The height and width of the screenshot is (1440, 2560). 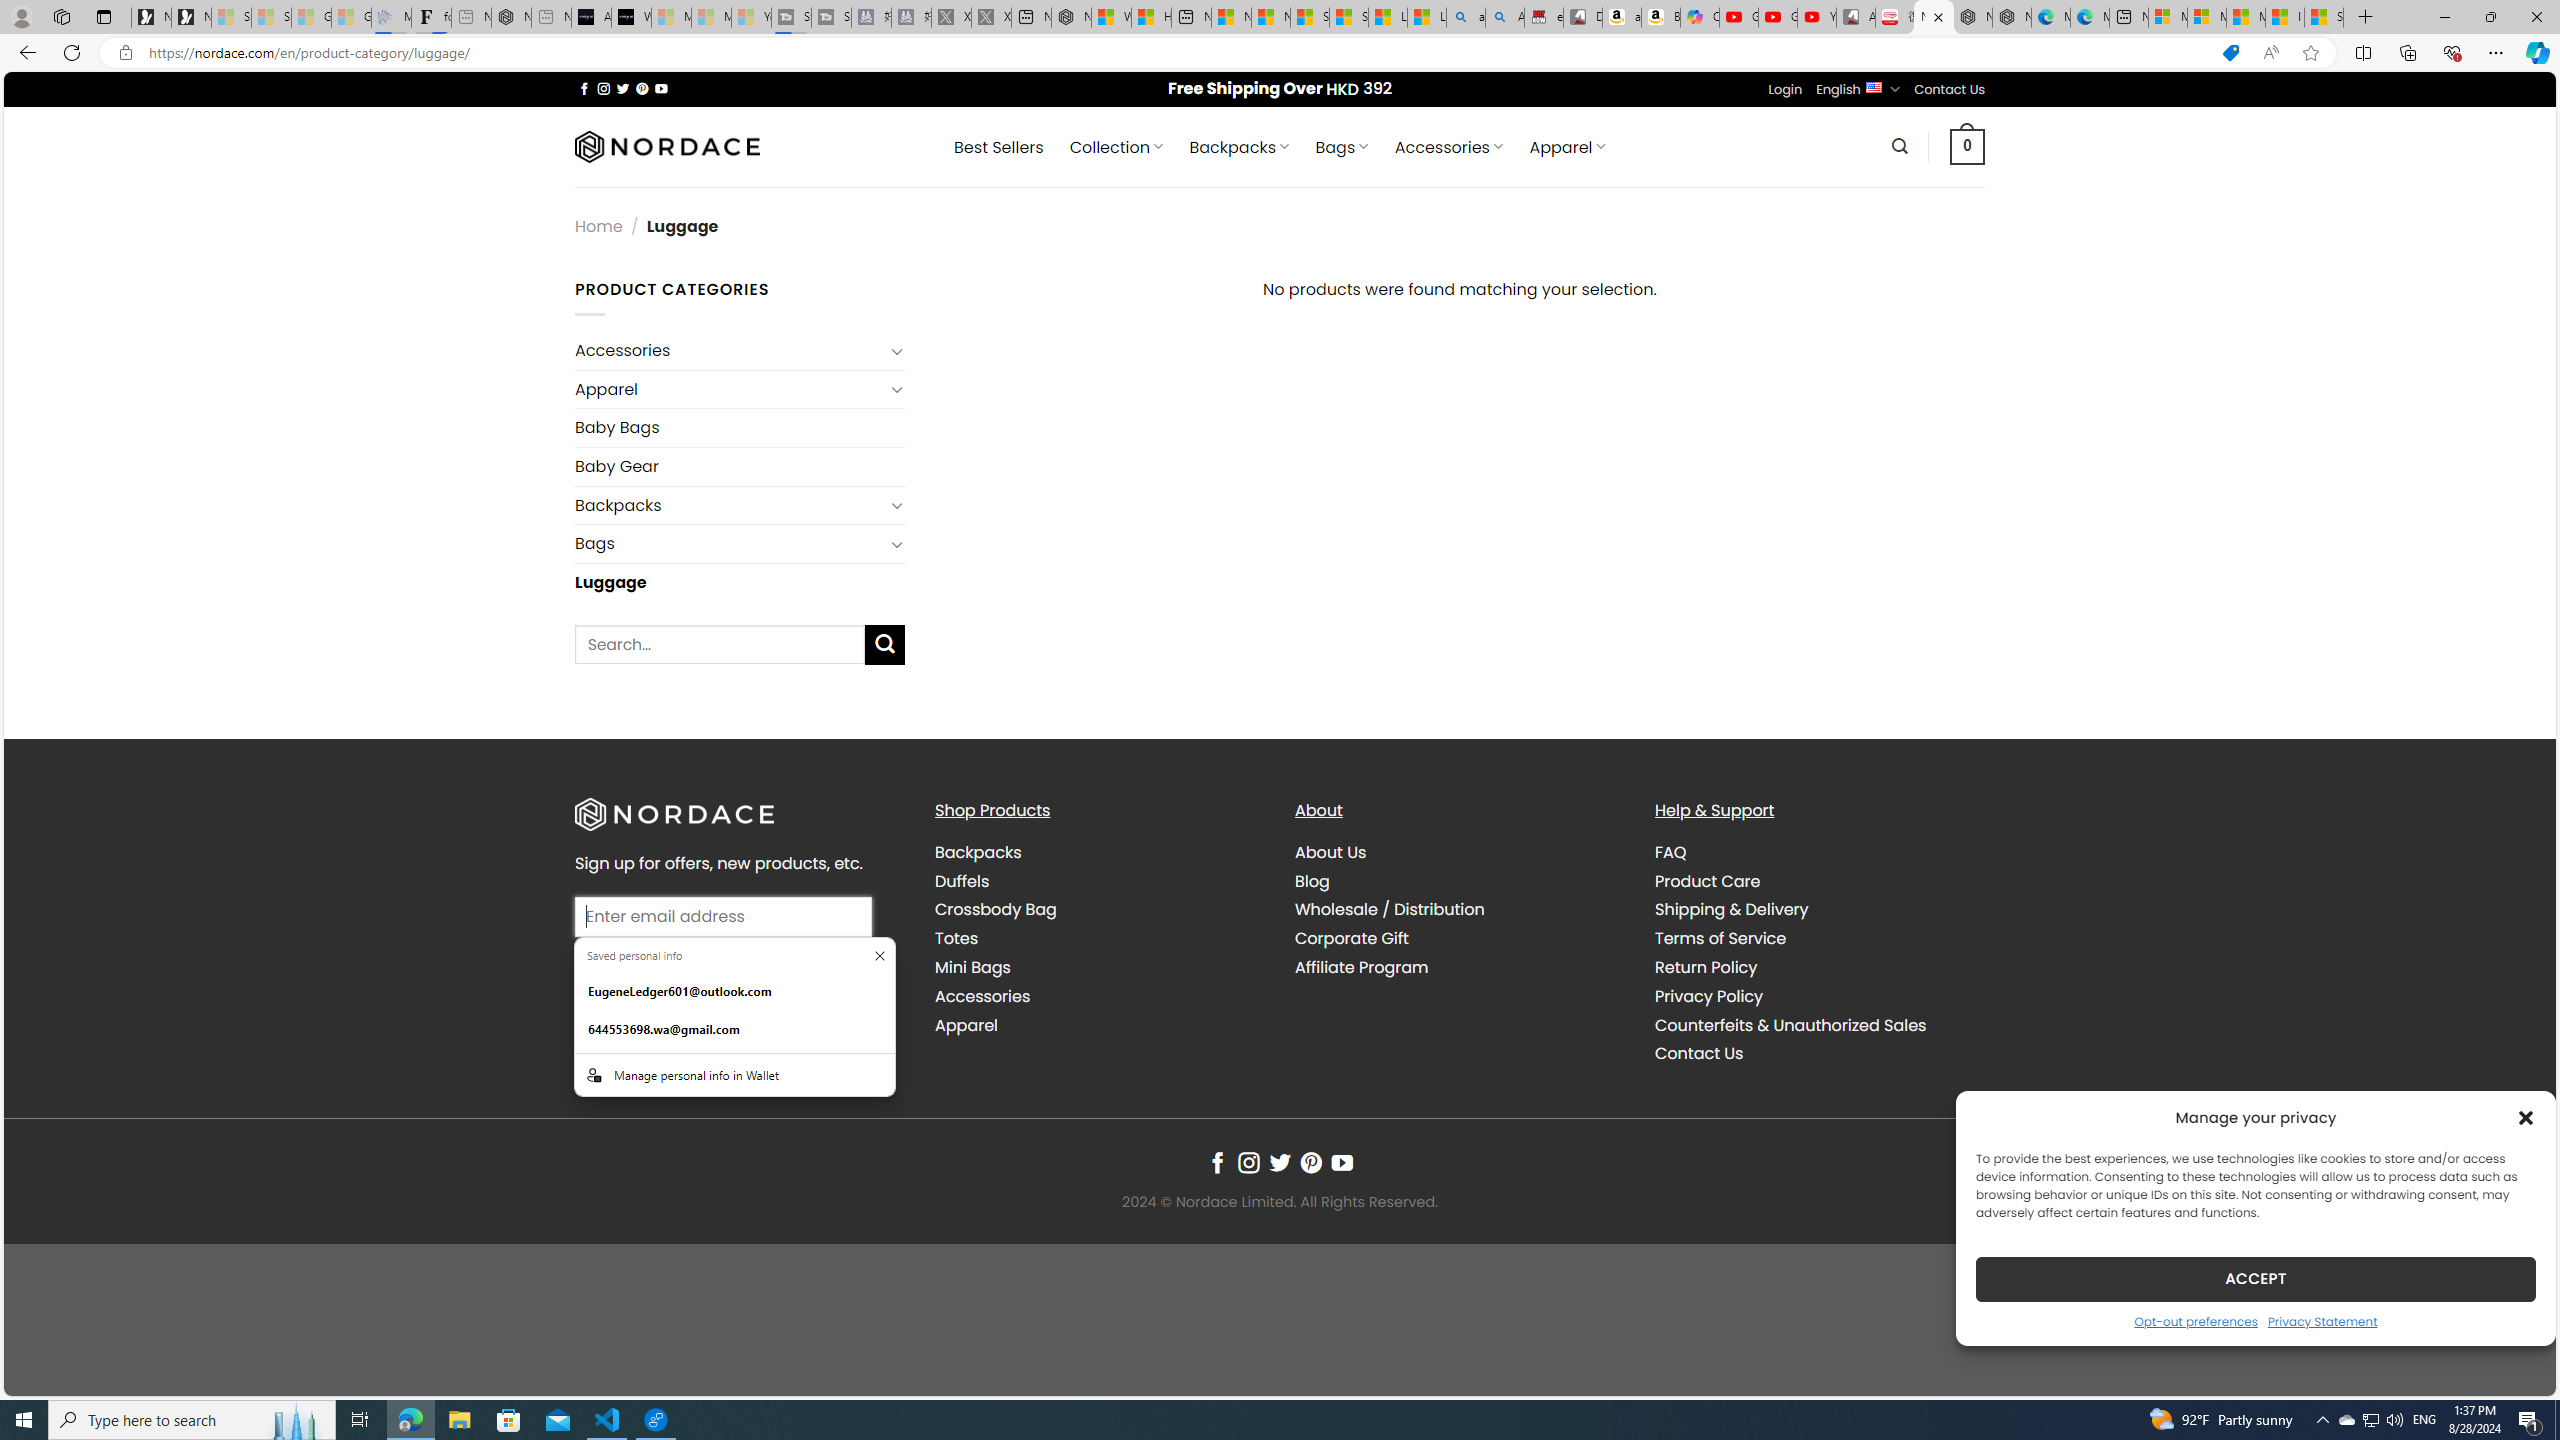 I want to click on Don't show saved information, so click(x=879, y=956).